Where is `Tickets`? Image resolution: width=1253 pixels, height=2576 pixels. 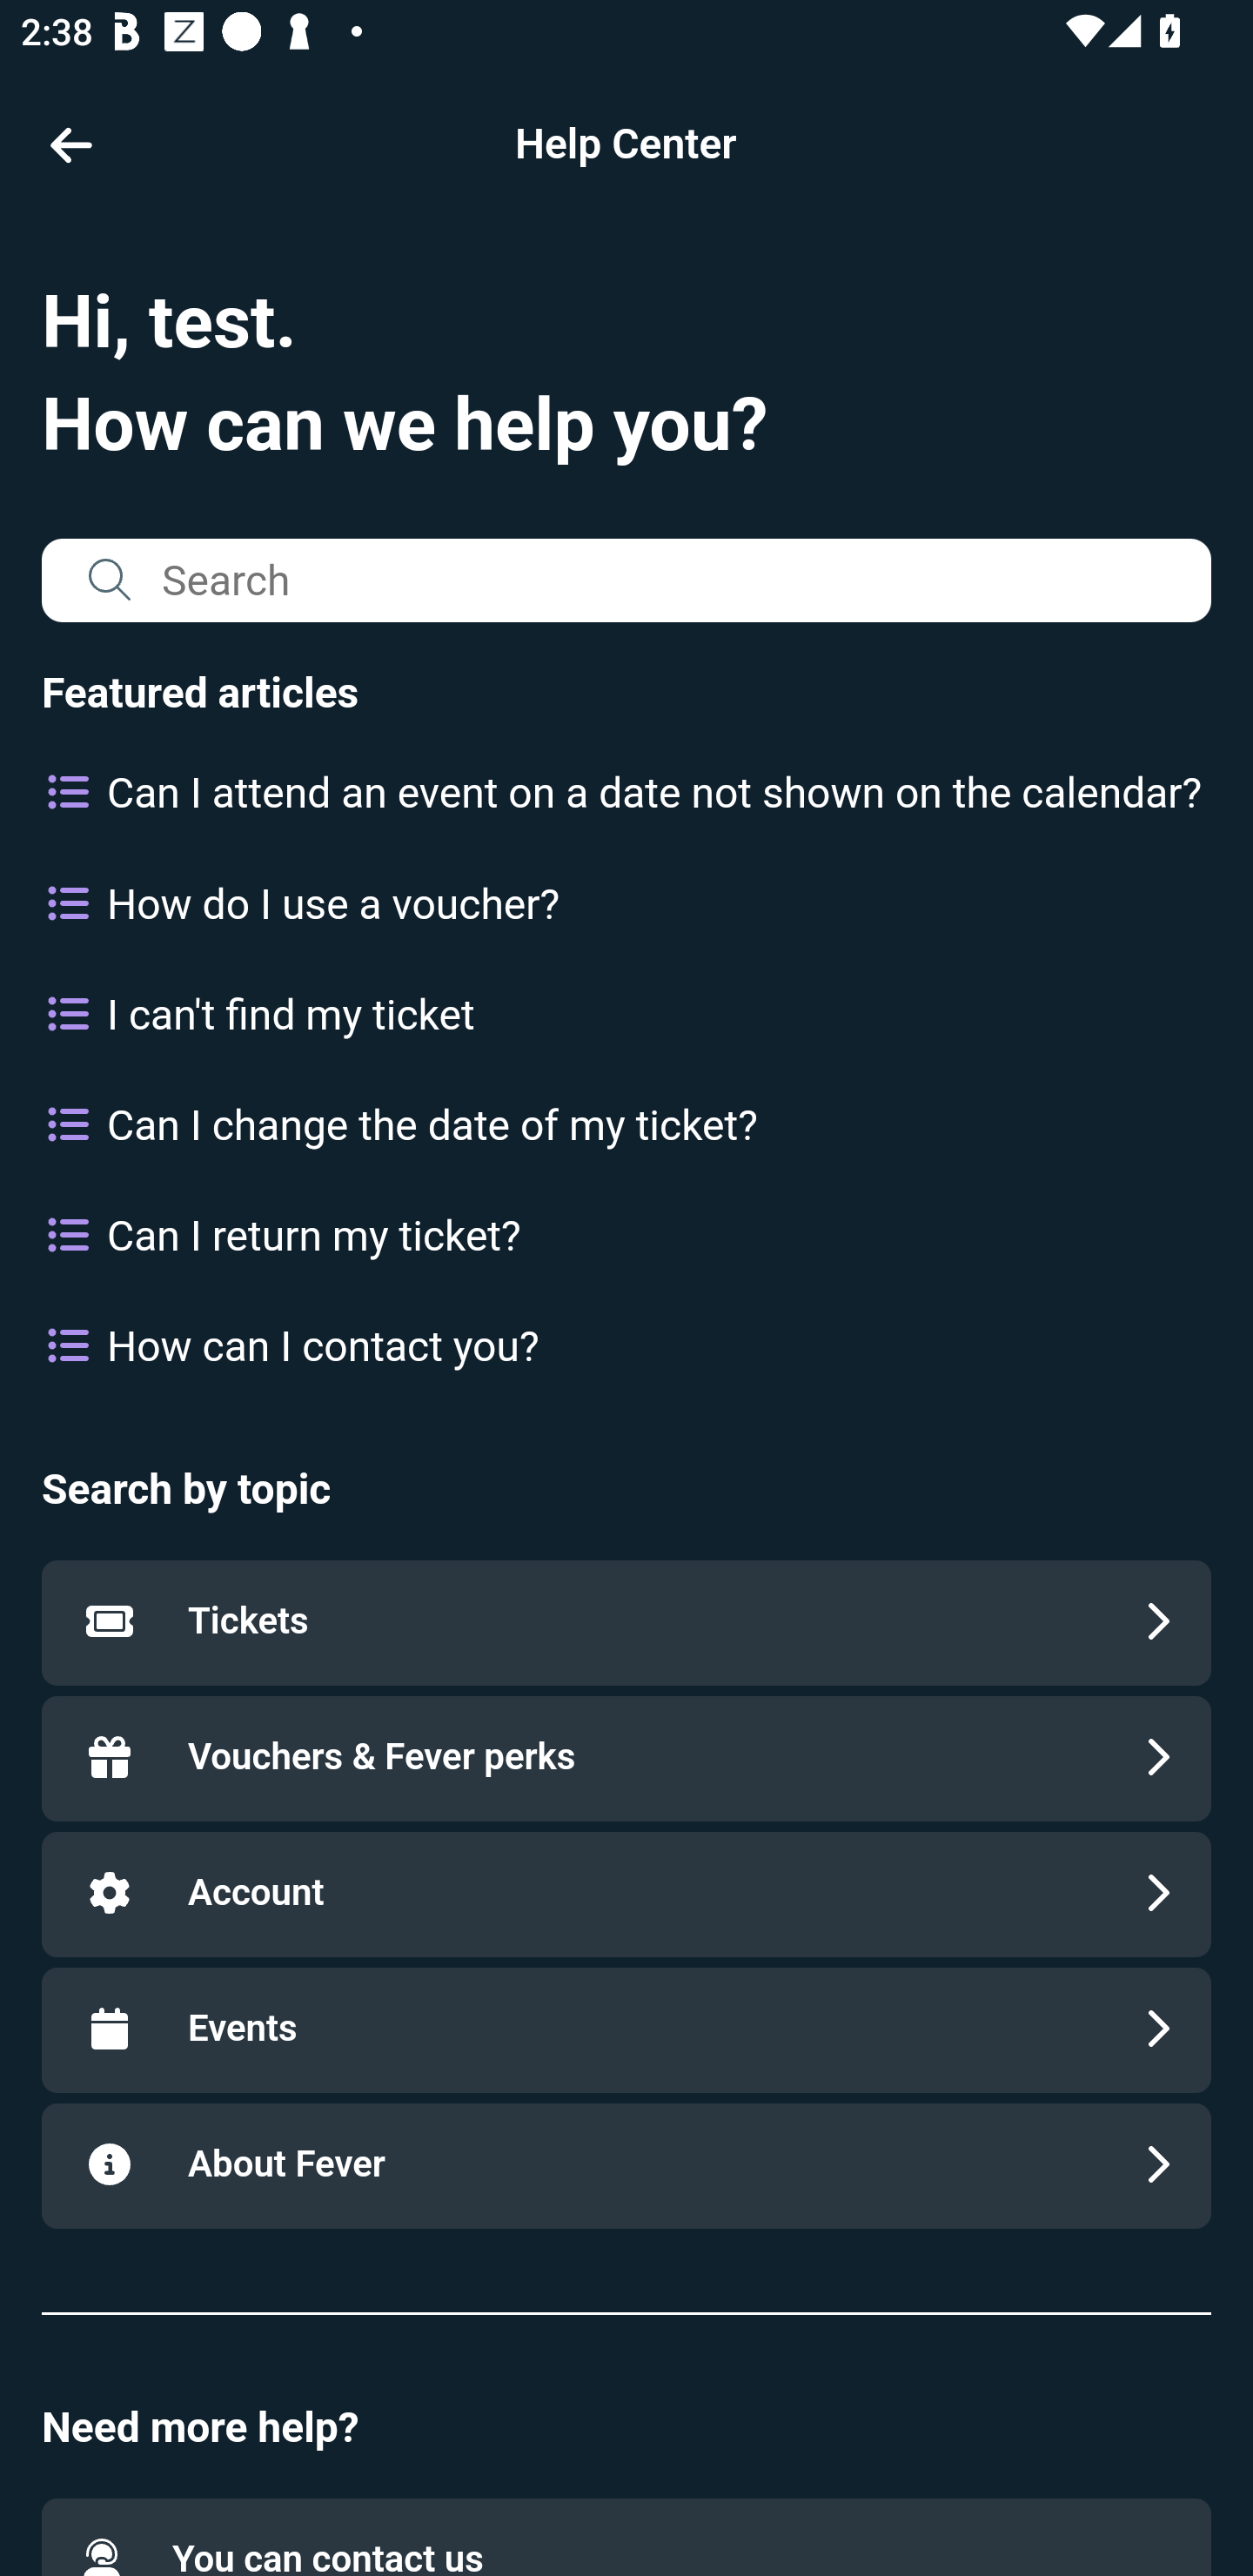
Tickets is located at coordinates (626, 1622).